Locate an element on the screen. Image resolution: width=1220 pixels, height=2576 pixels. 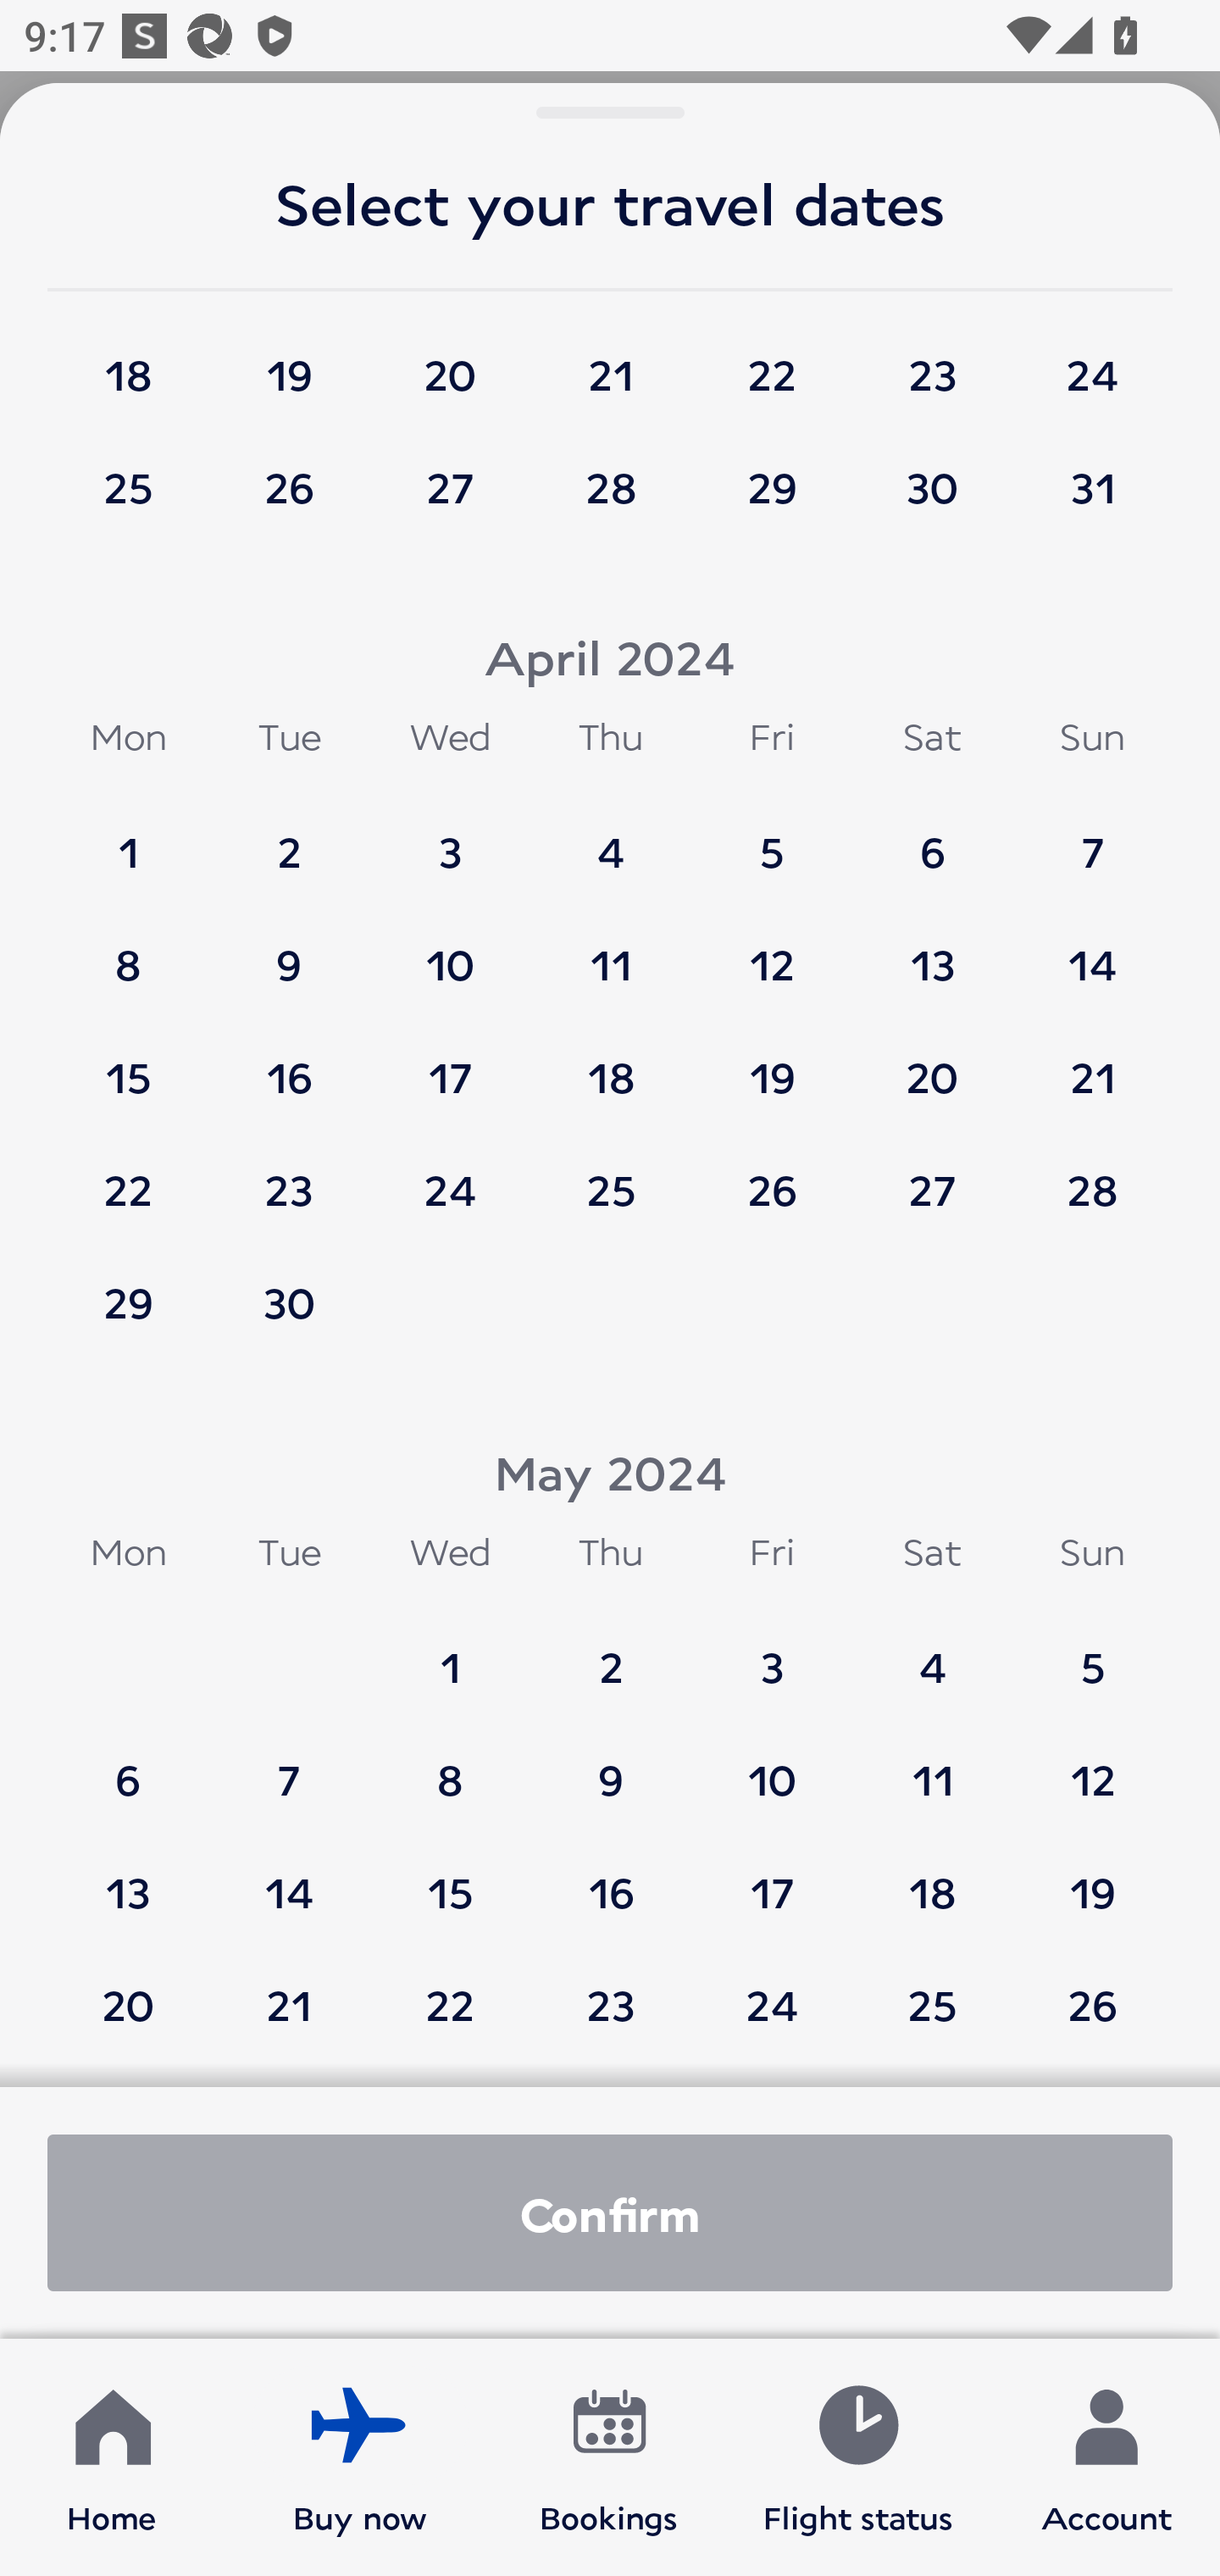
Bookings is located at coordinates (609, 2457).